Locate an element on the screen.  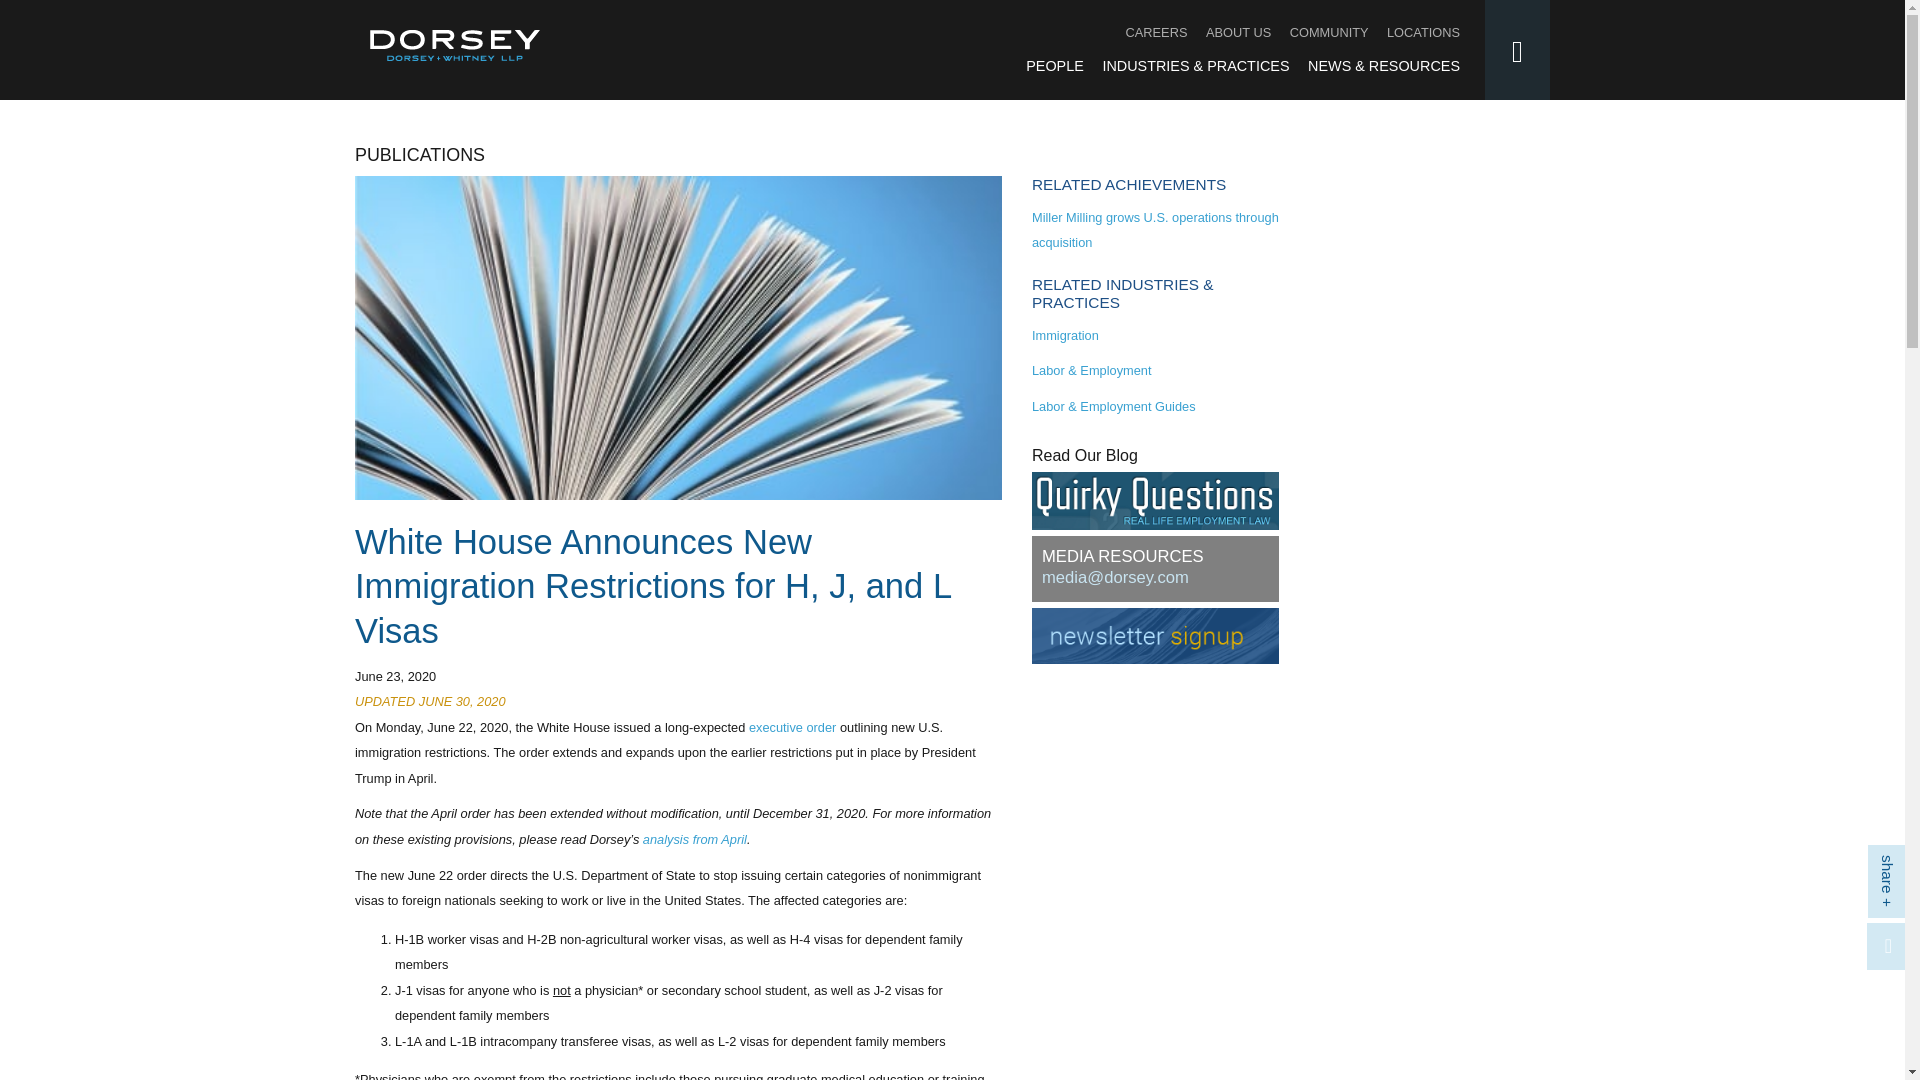
analysis from April is located at coordinates (694, 838).